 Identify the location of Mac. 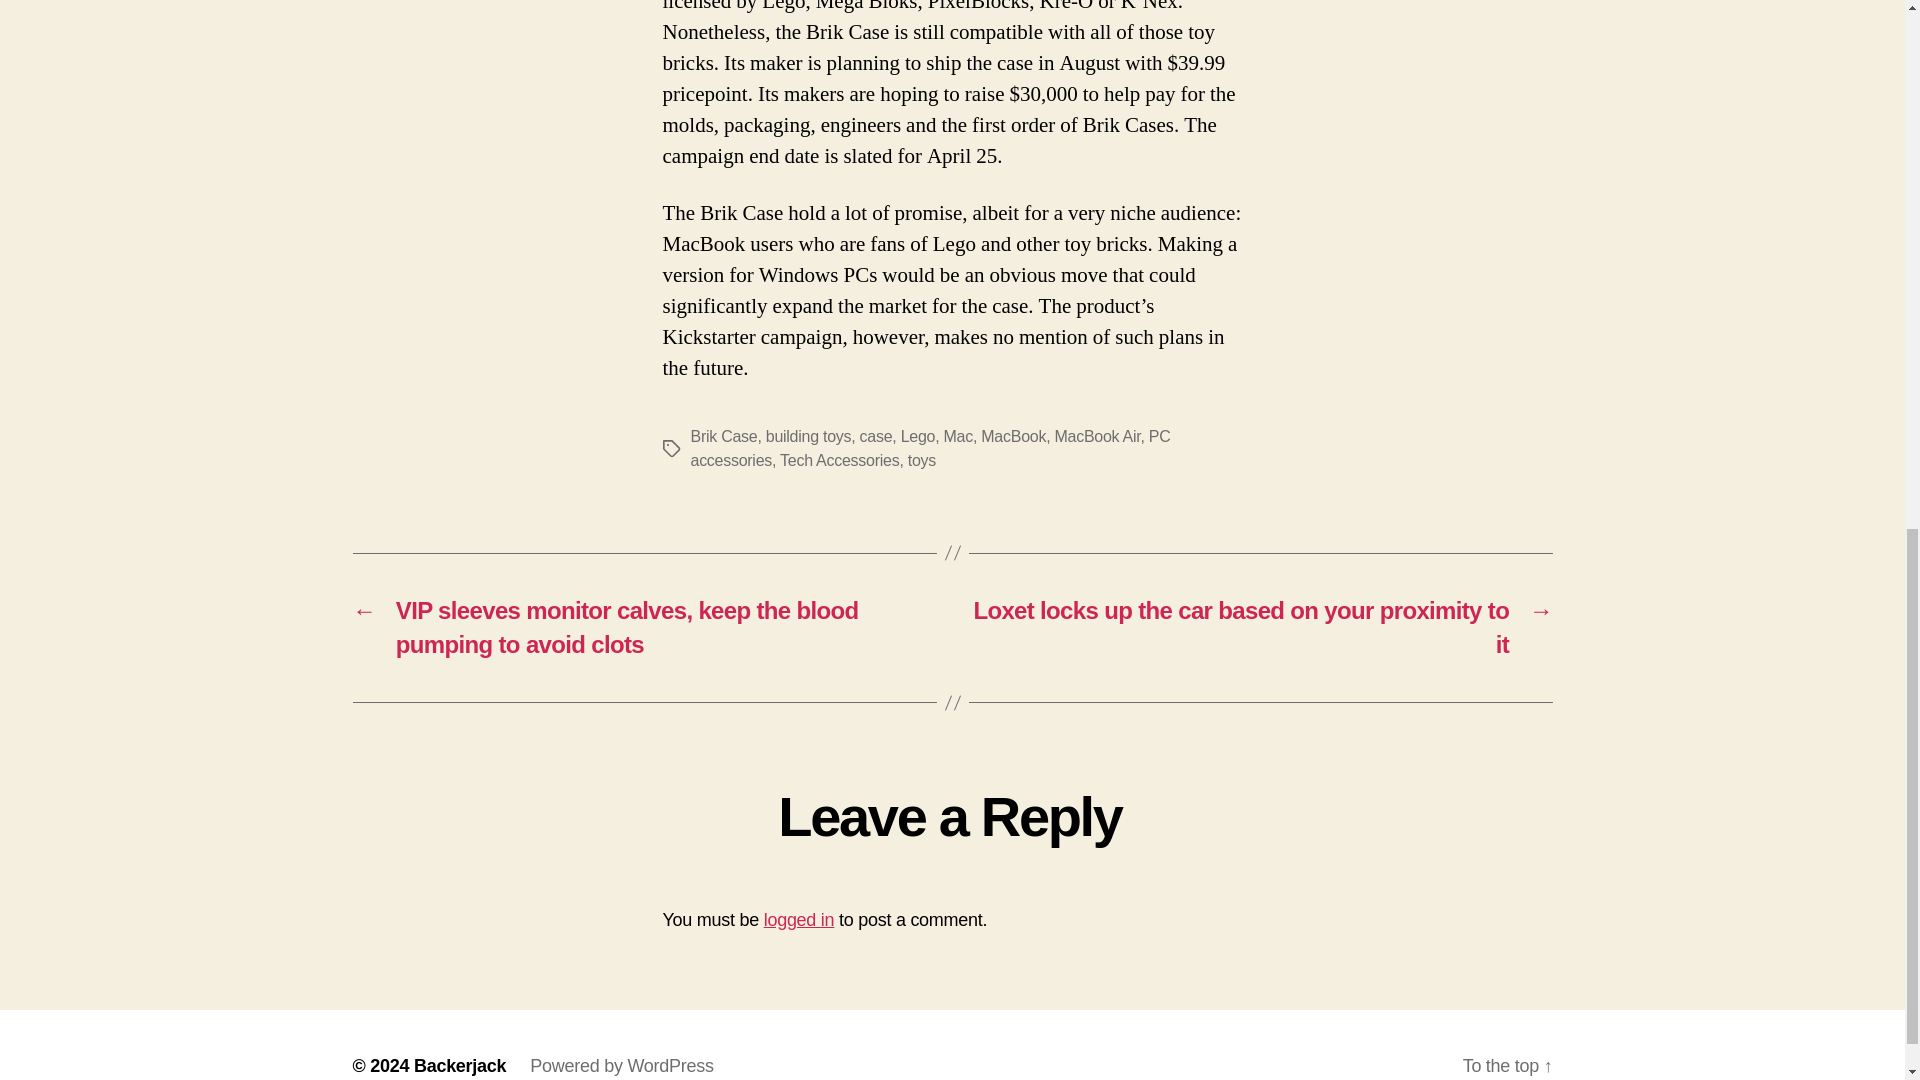
(958, 436).